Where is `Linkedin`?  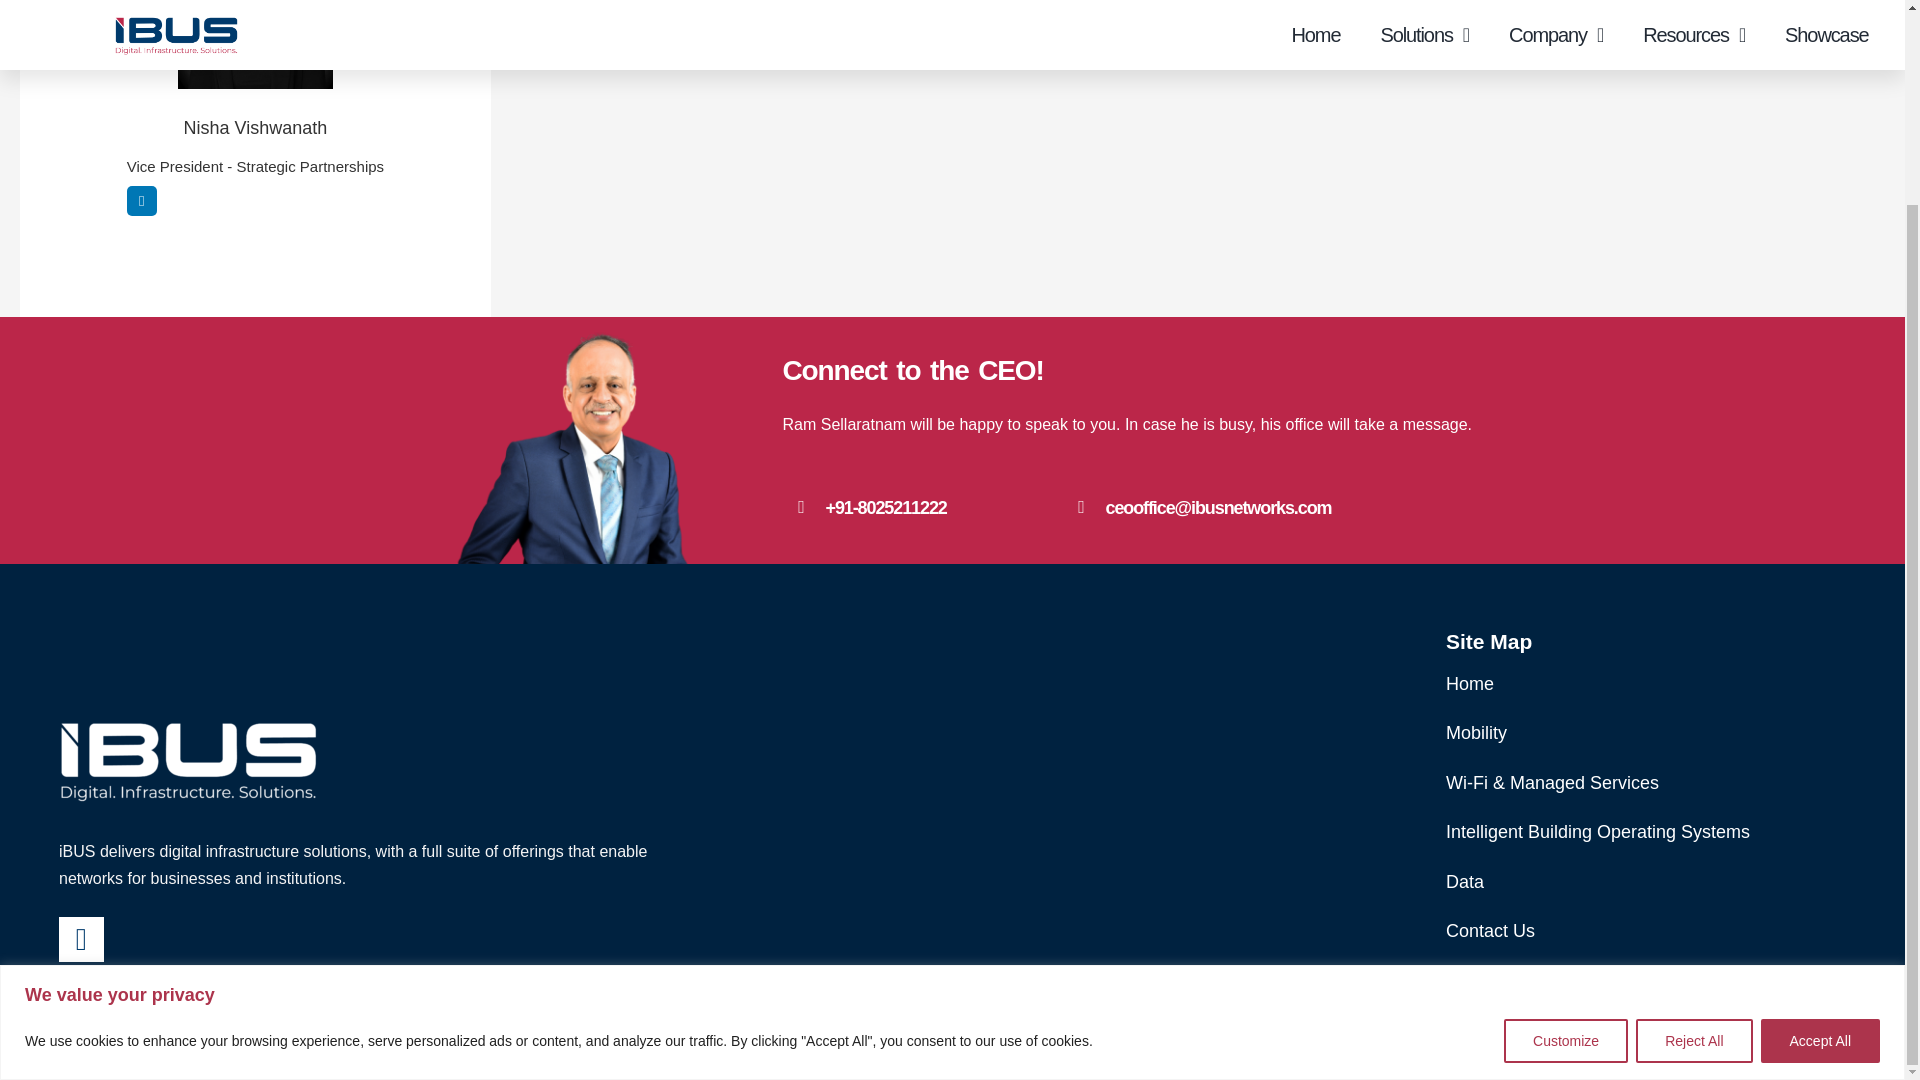
Linkedin is located at coordinates (142, 200).